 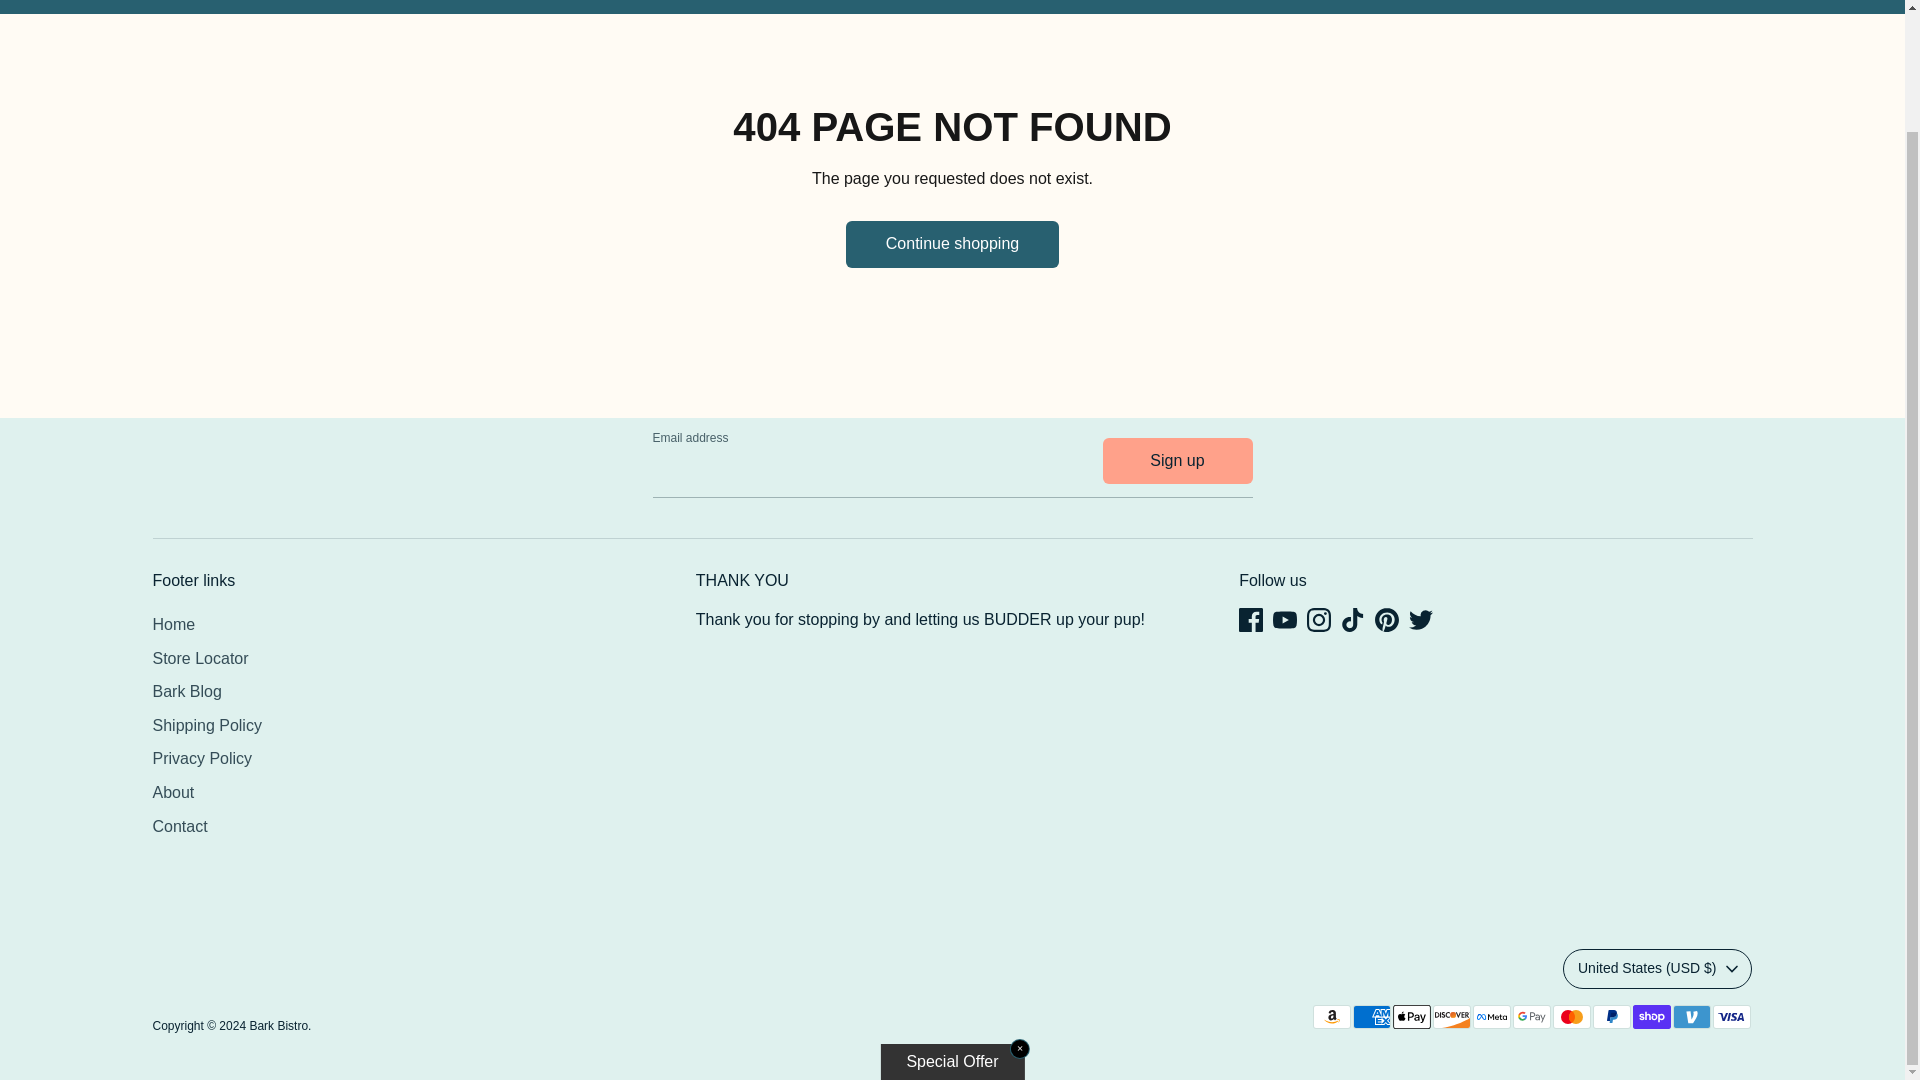 What do you see at coordinates (1411, 1017) in the screenshot?
I see `Apple Pay` at bounding box center [1411, 1017].